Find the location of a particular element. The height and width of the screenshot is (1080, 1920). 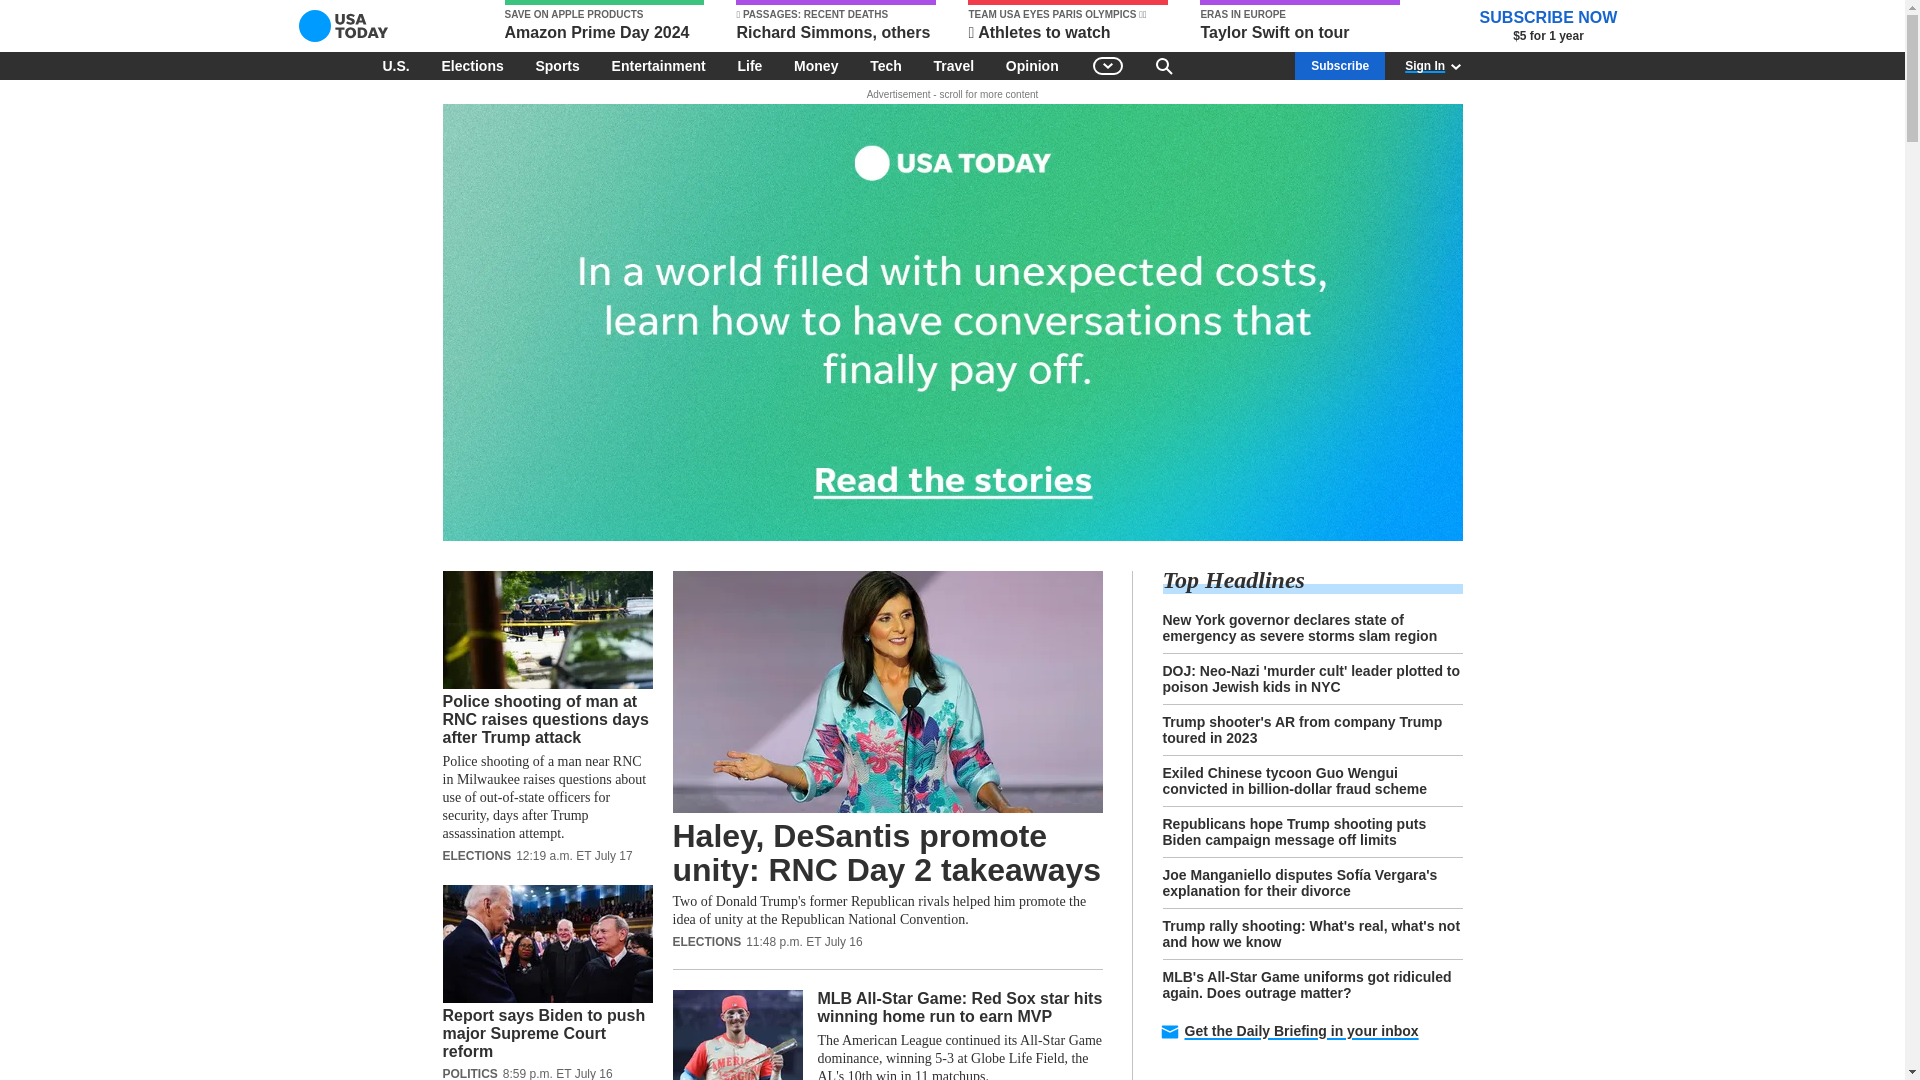

Money is located at coordinates (816, 65).